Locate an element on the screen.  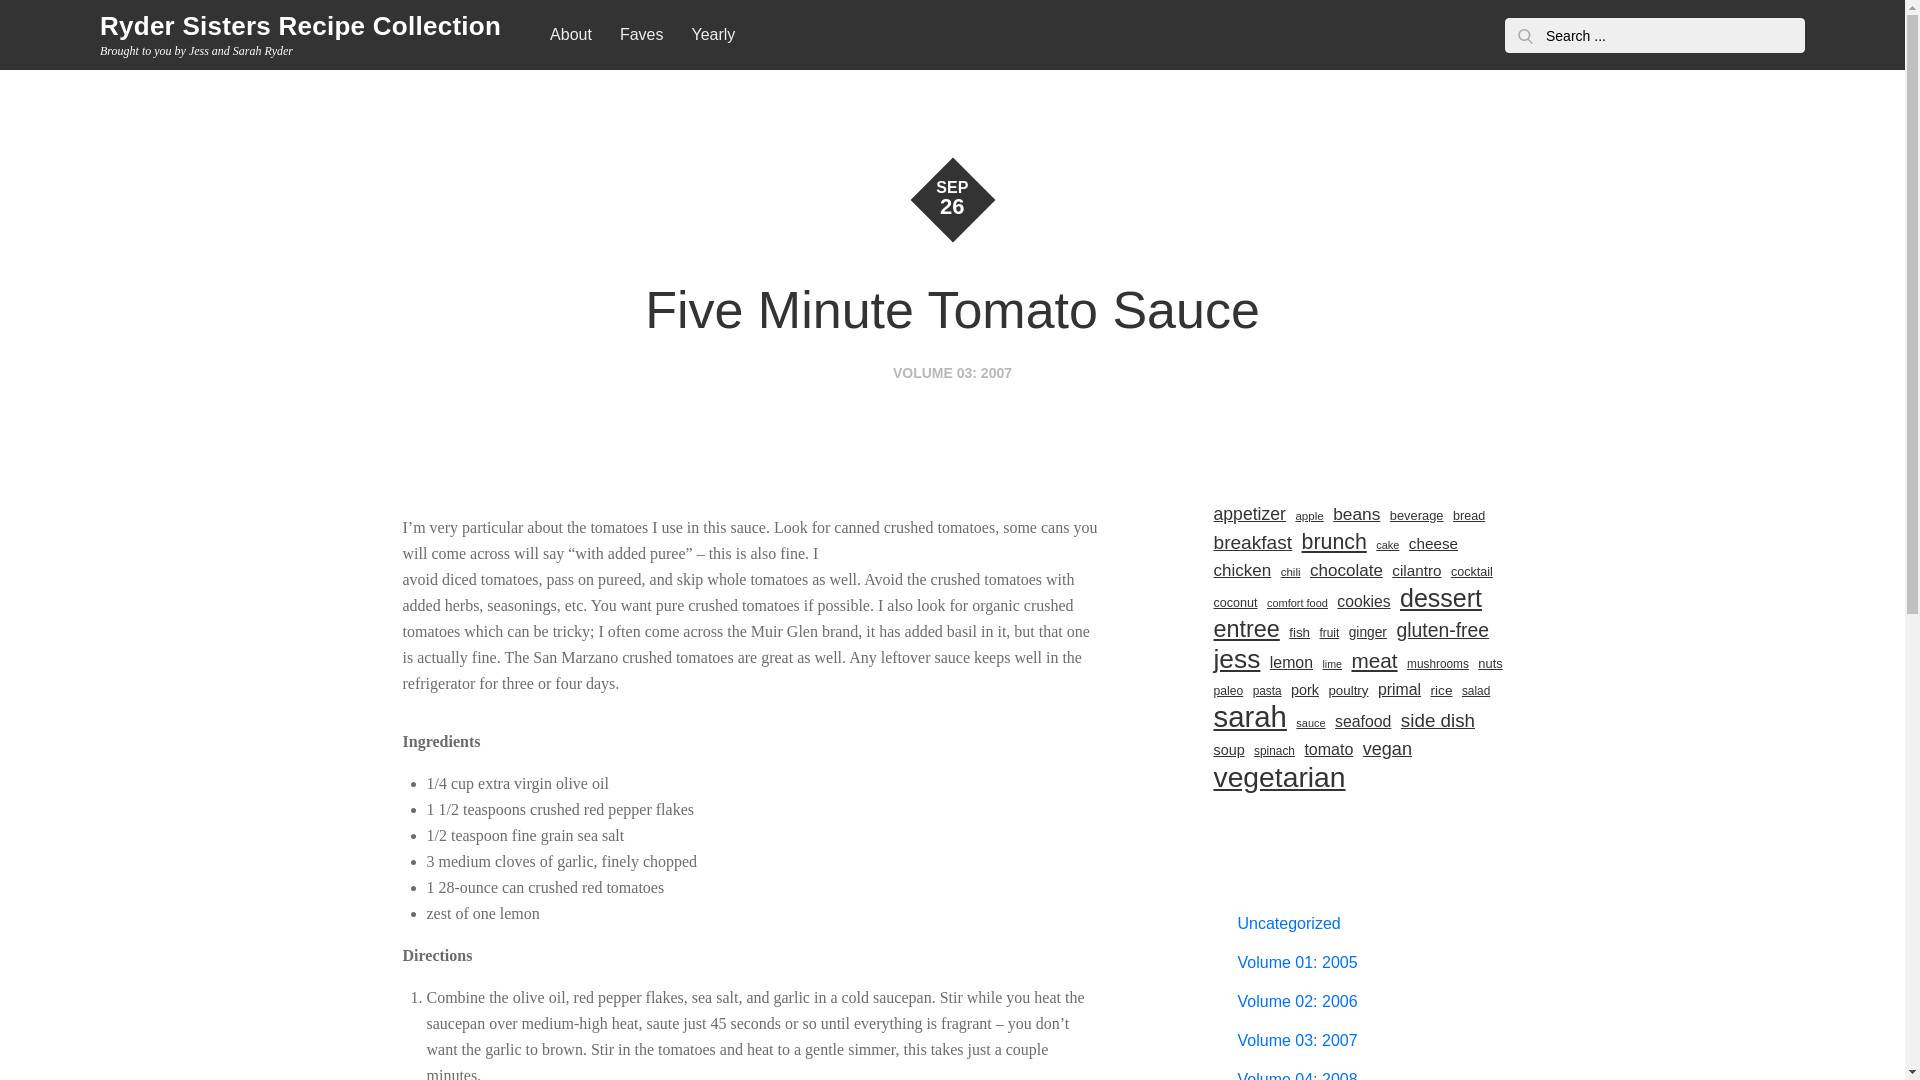
beverage is located at coordinates (1416, 516).